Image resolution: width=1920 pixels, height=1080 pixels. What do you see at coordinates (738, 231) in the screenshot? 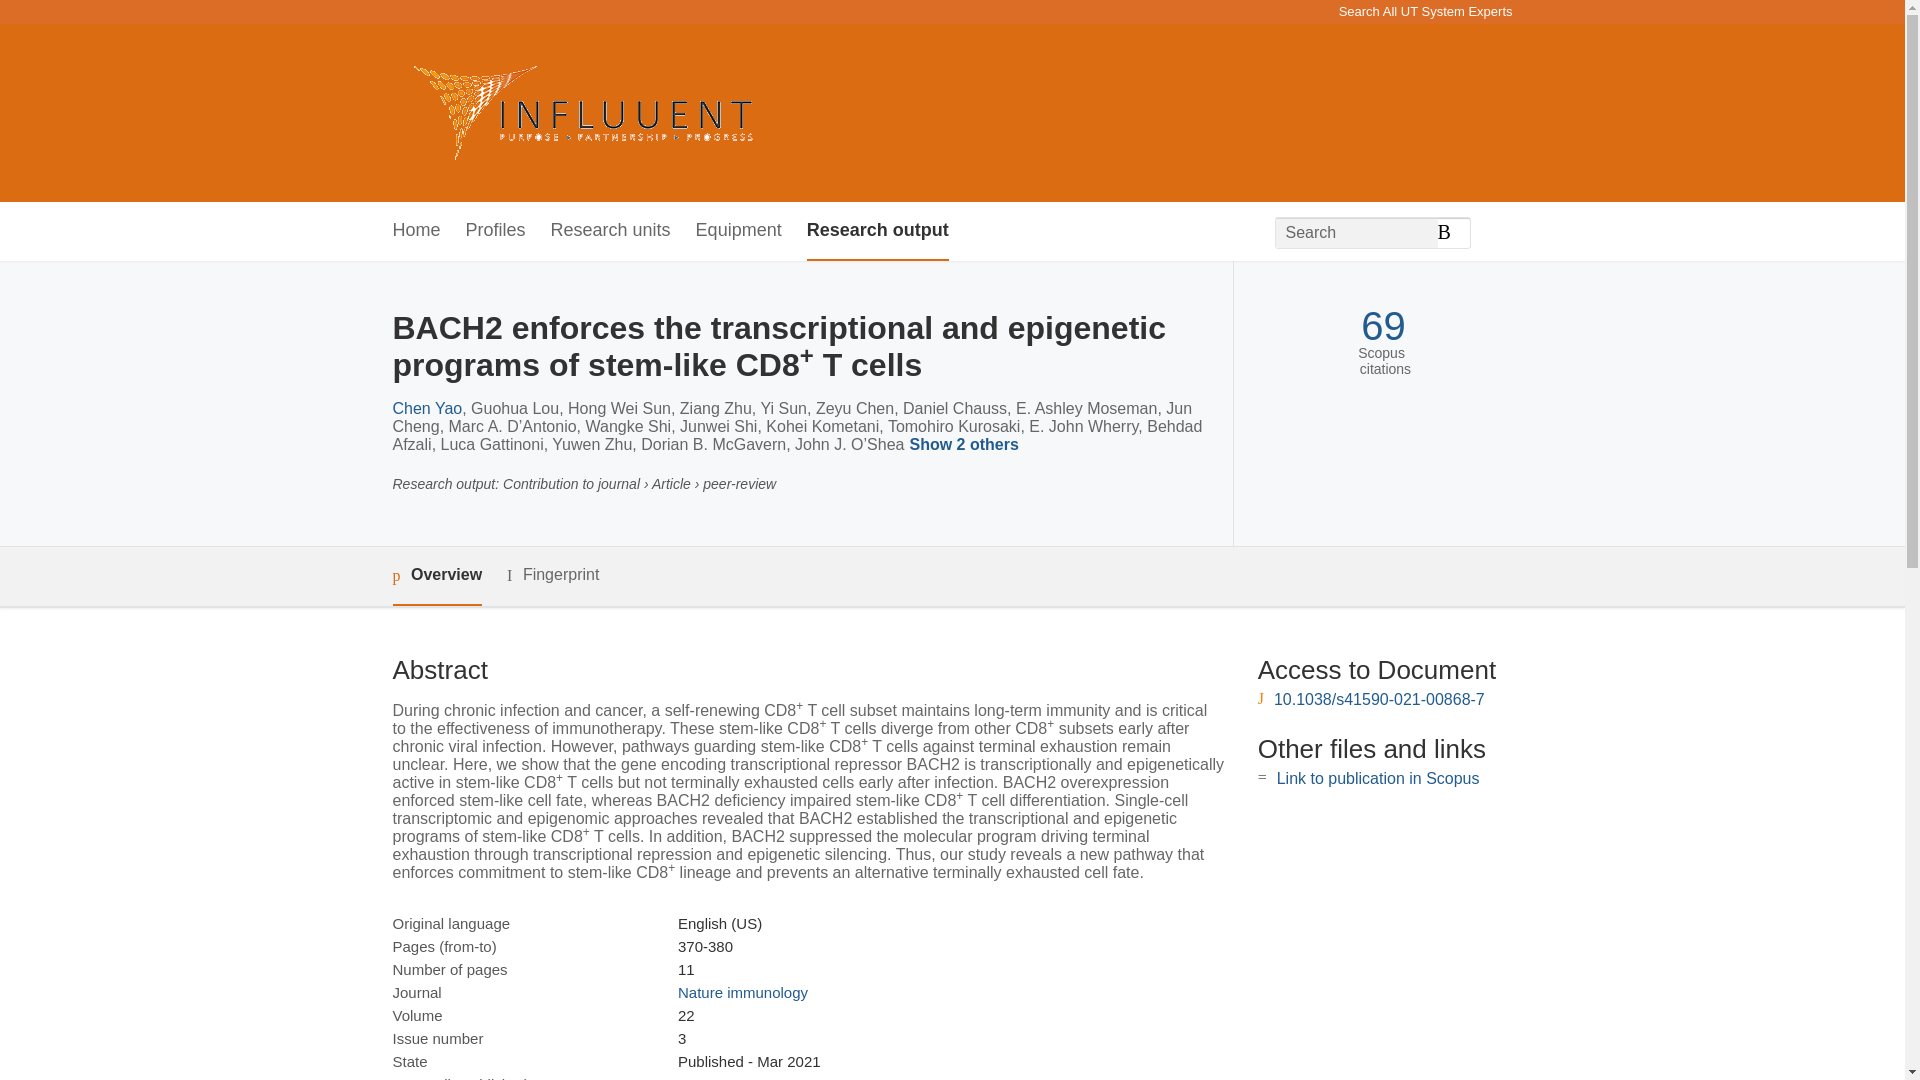
I see `Equipment` at bounding box center [738, 231].